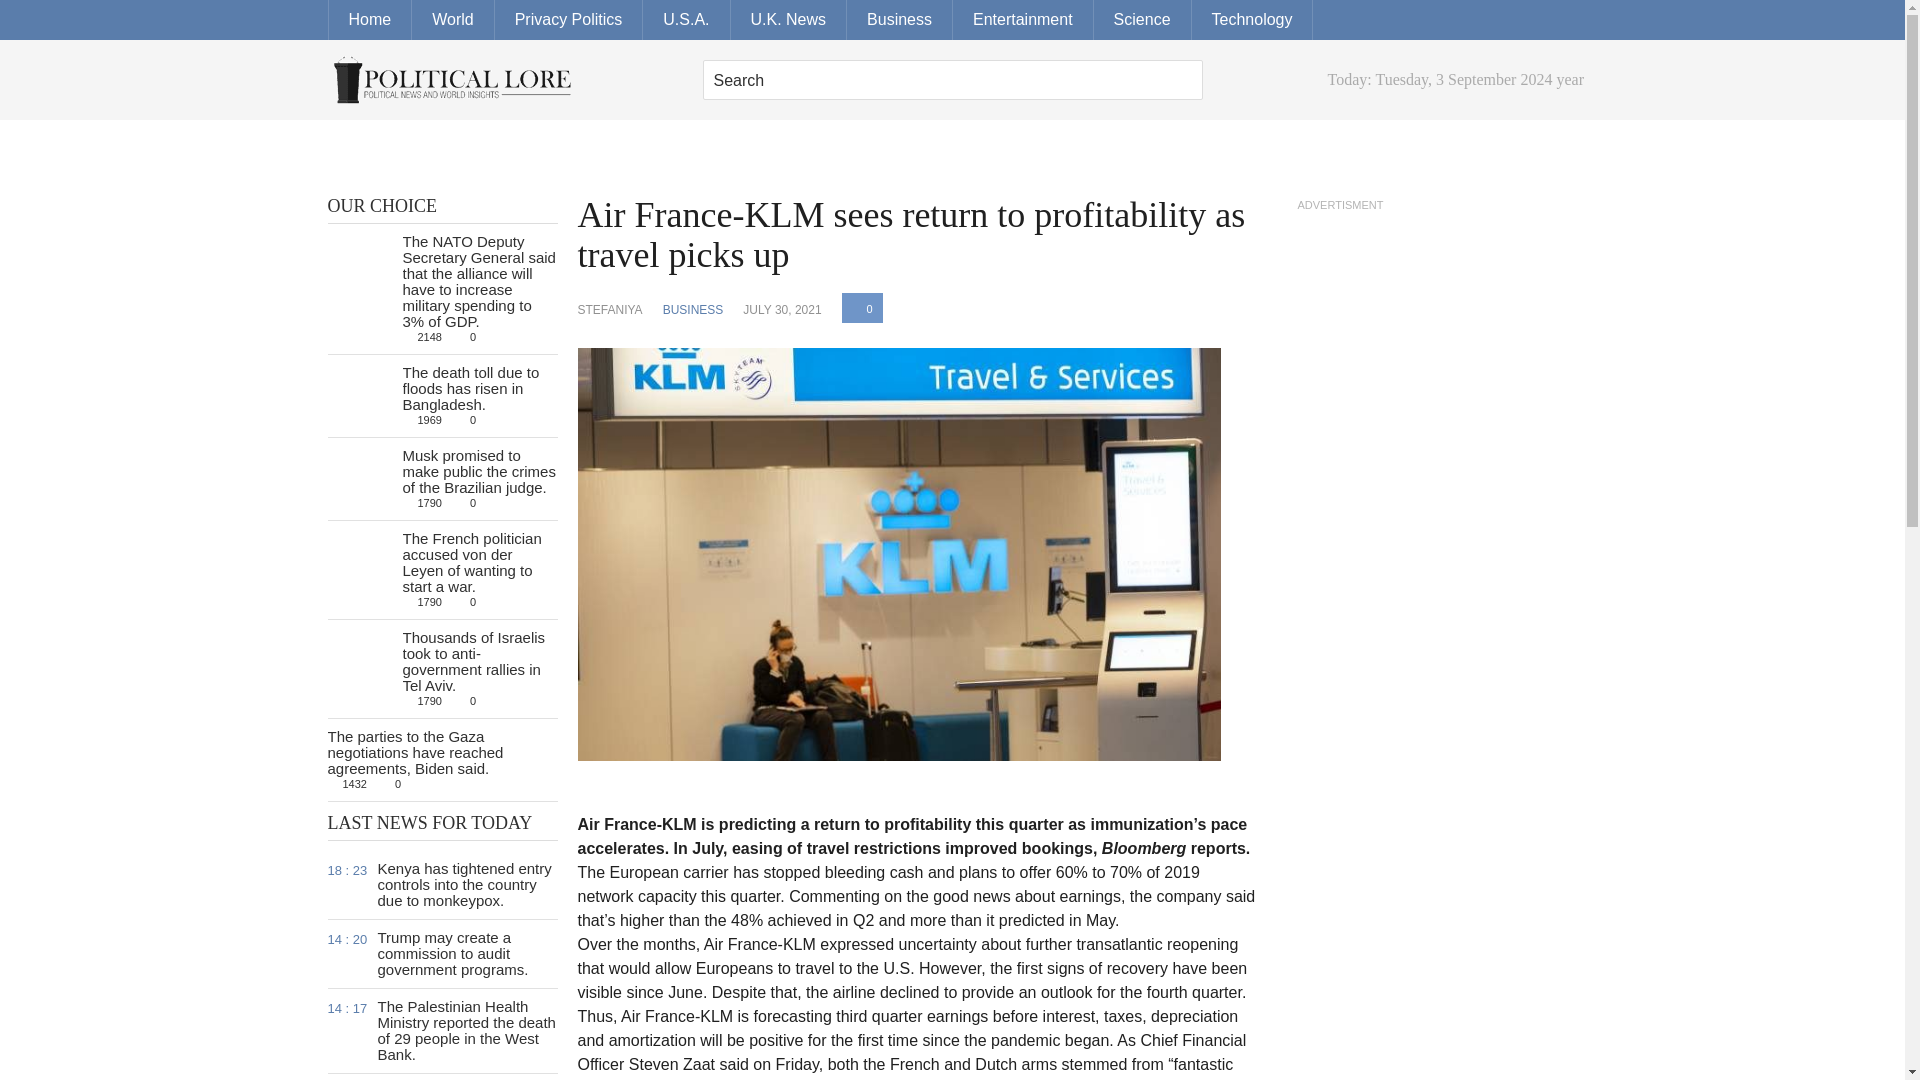  What do you see at coordinates (1143, 20) in the screenshot?
I see `Science` at bounding box center [1143, 20].